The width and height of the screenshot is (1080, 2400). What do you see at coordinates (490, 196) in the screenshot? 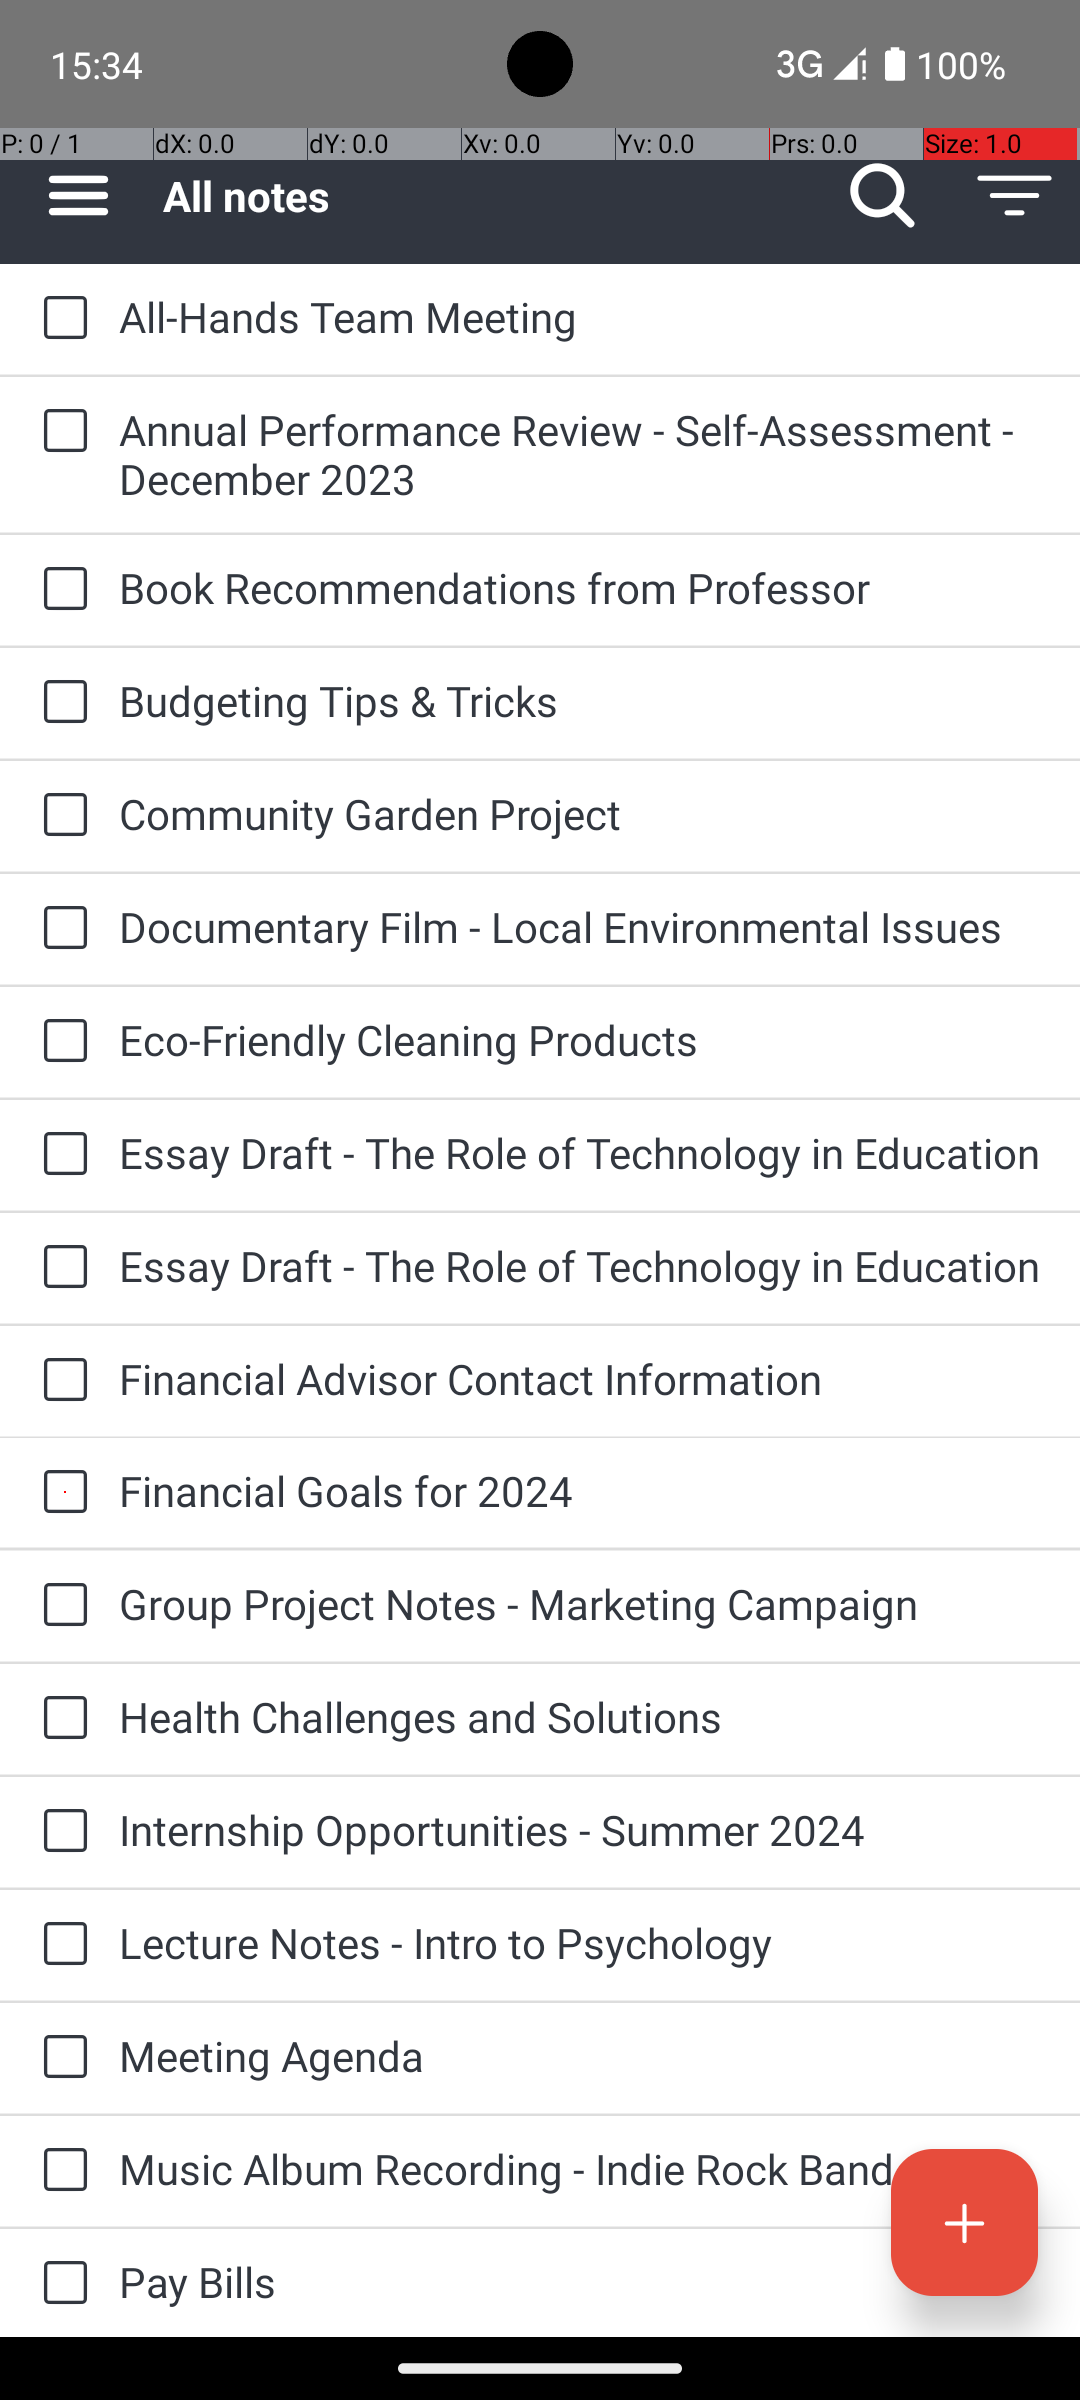
I see `All notes` at bounding box center [490, 196].